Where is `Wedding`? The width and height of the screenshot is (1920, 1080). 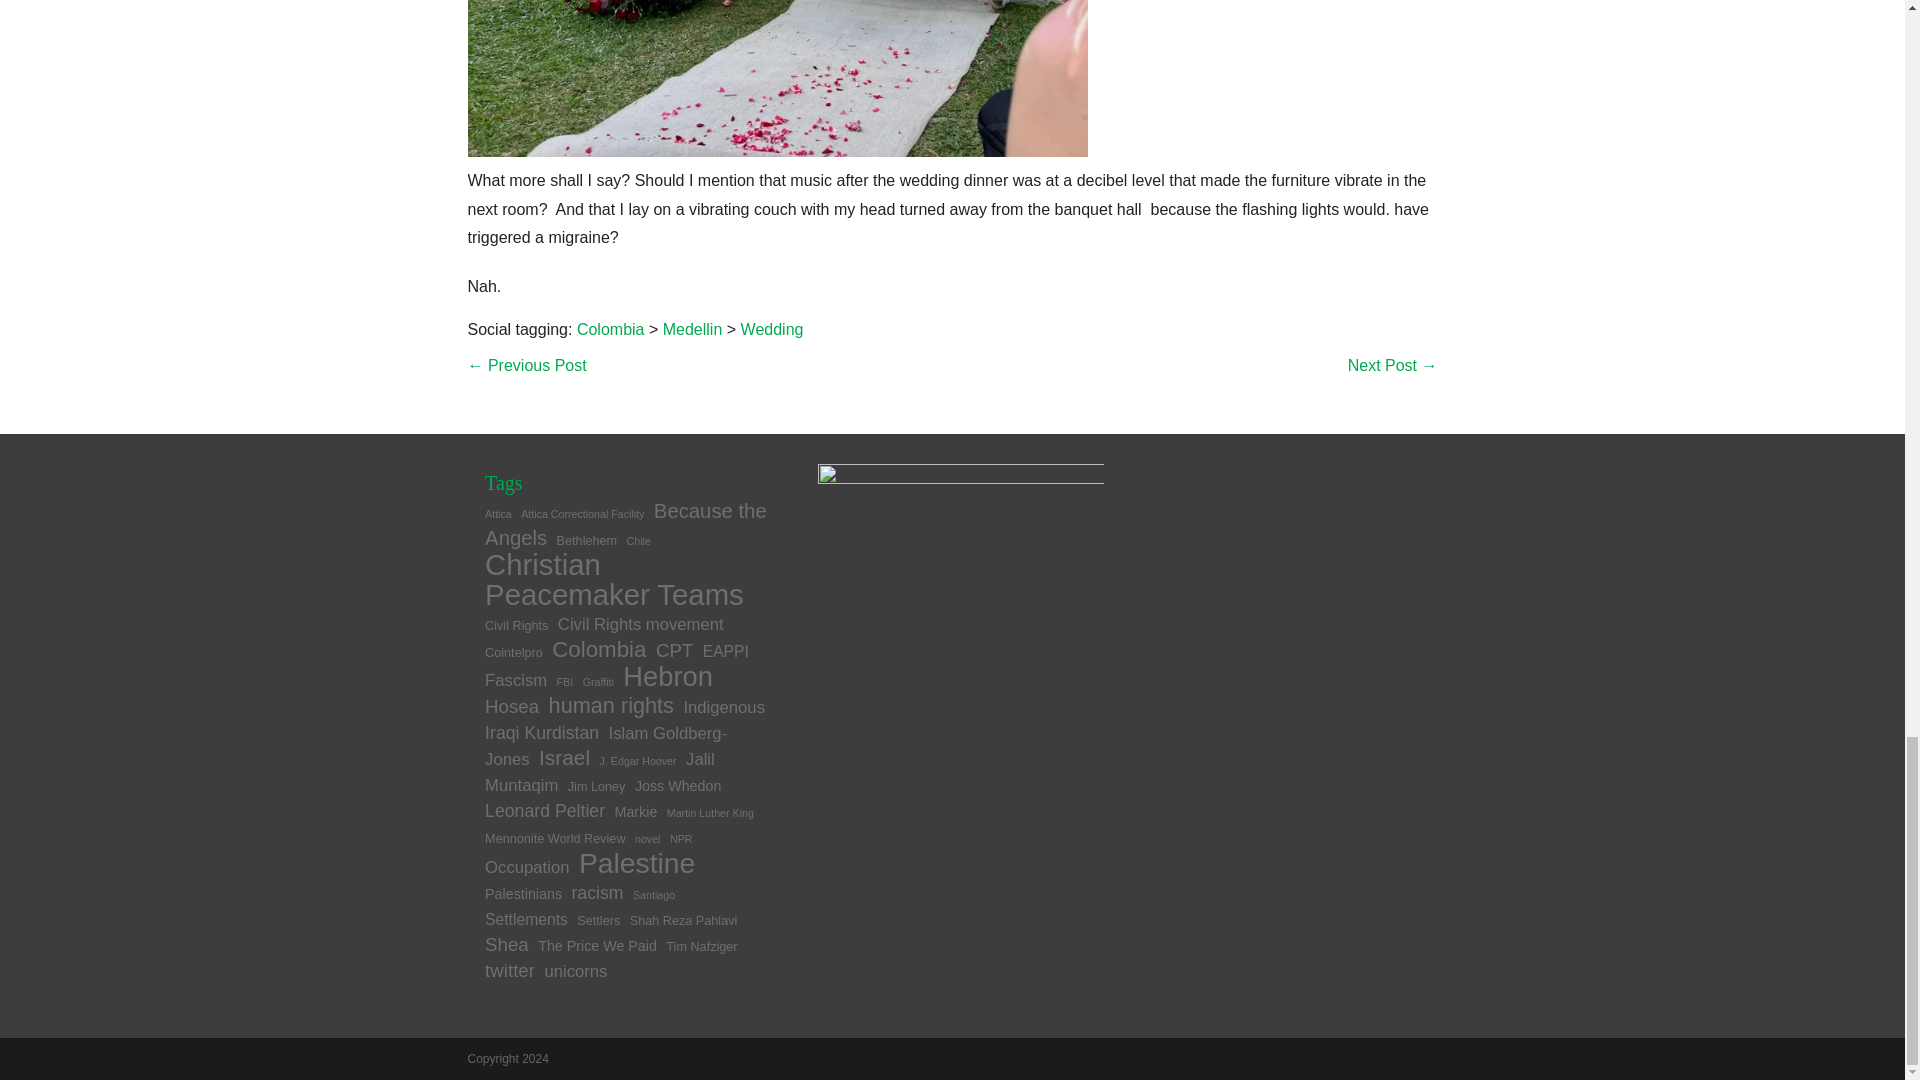
Wedding is located at coordinates (772, 329).